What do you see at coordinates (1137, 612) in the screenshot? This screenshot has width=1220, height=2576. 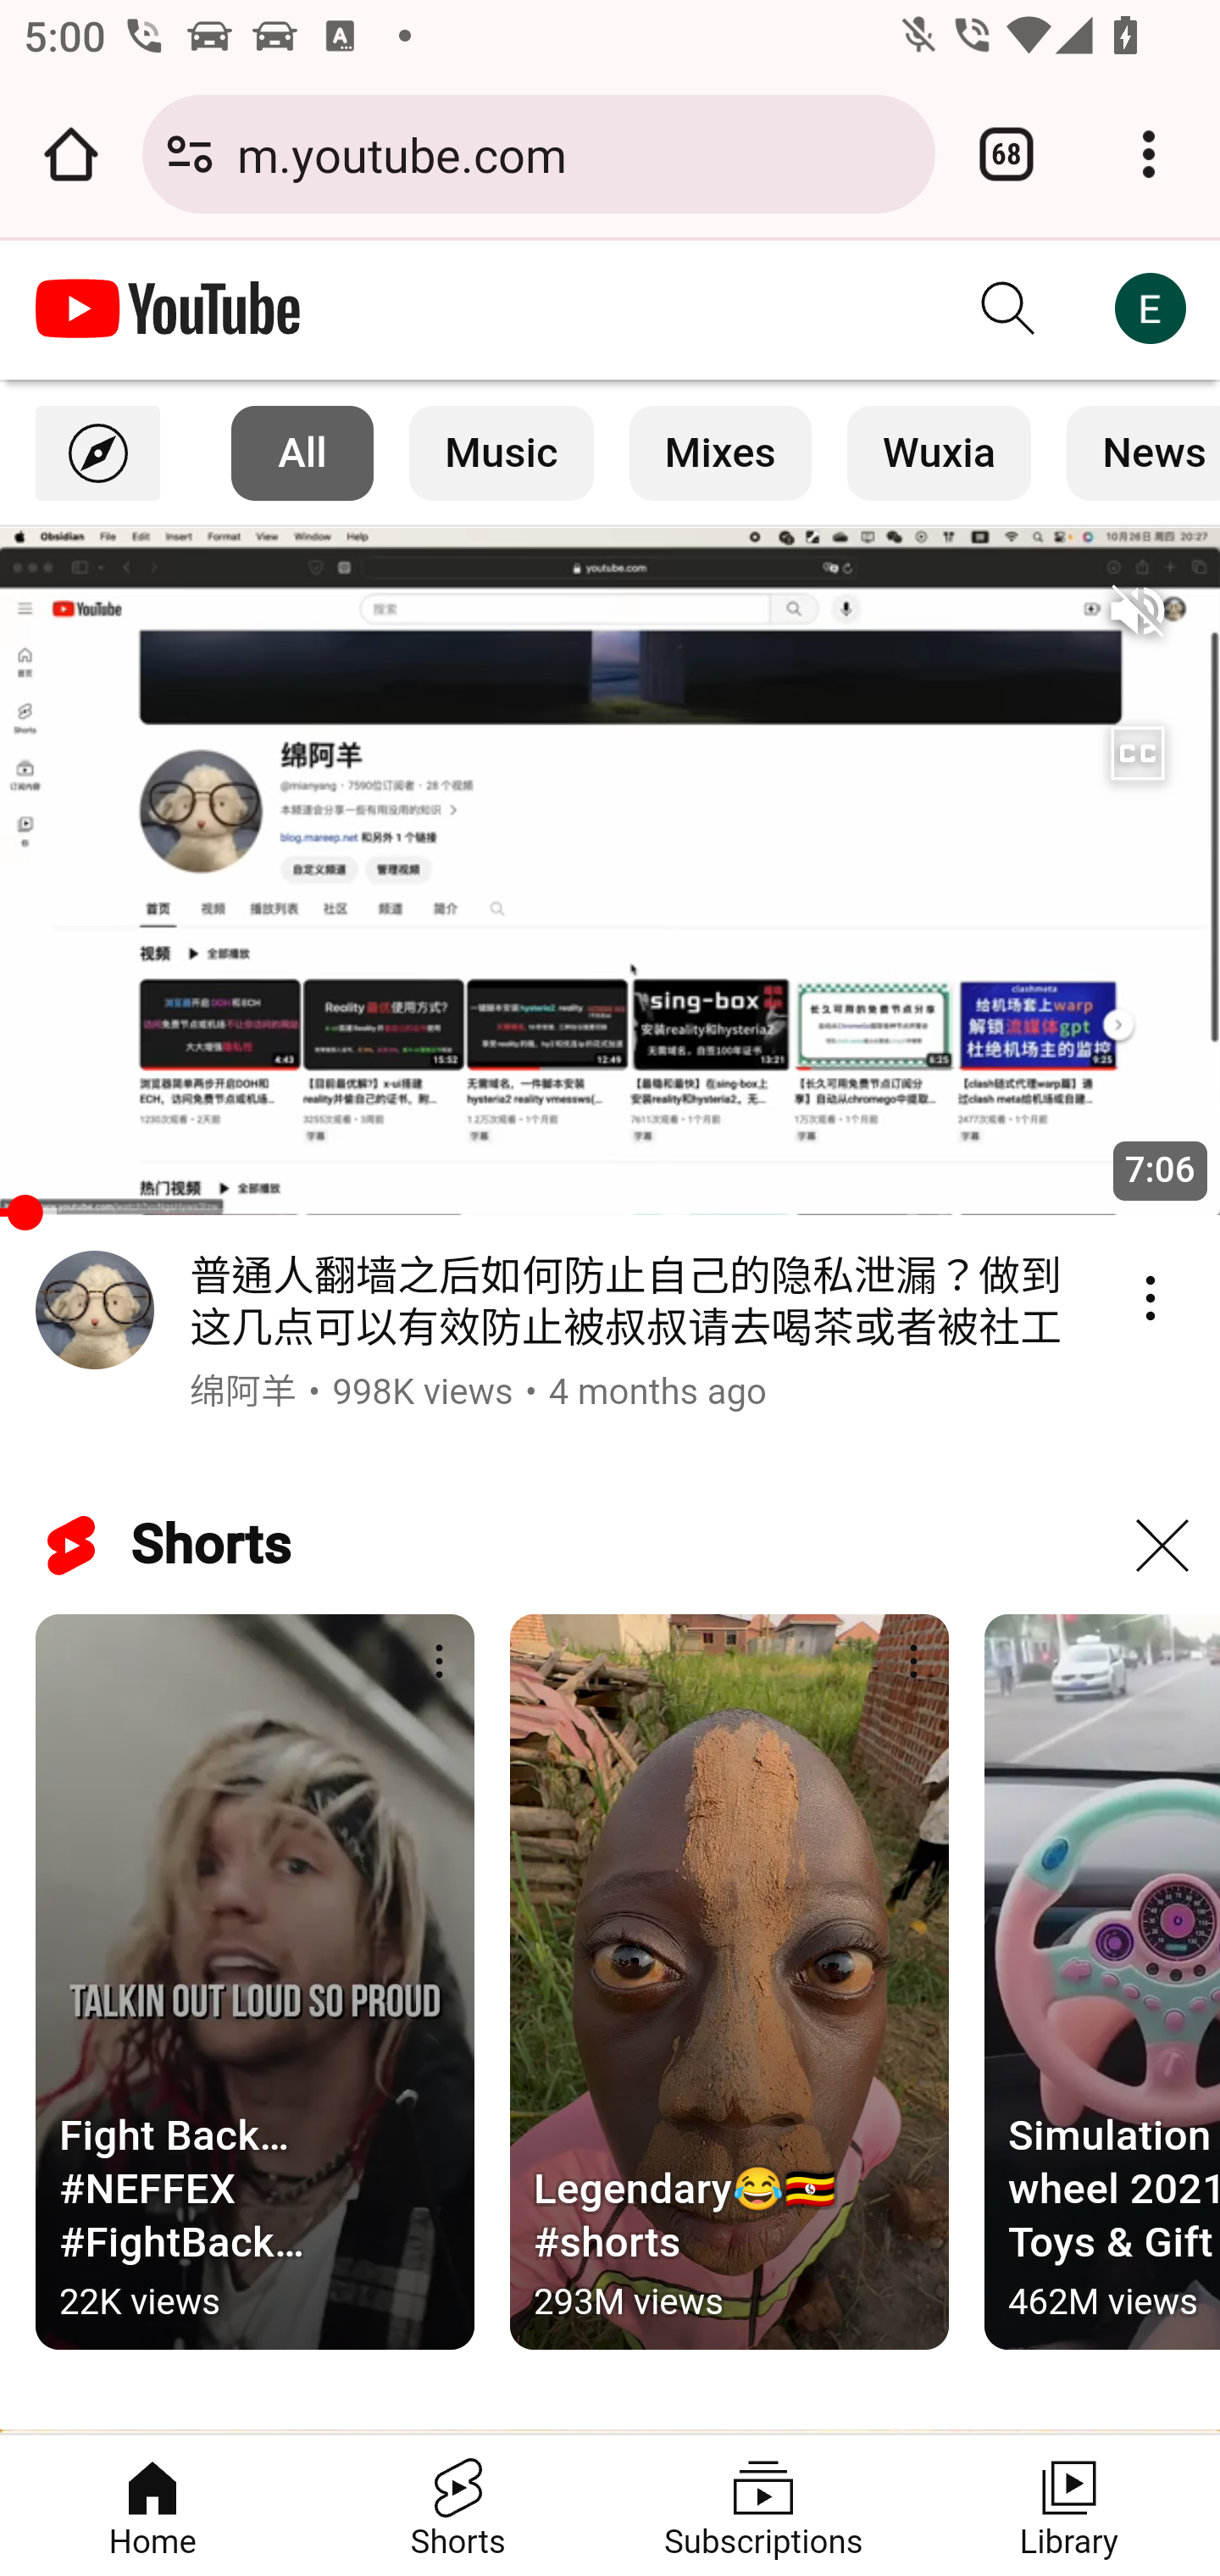 I see `Unmute` at bounding box center [1137, 612].